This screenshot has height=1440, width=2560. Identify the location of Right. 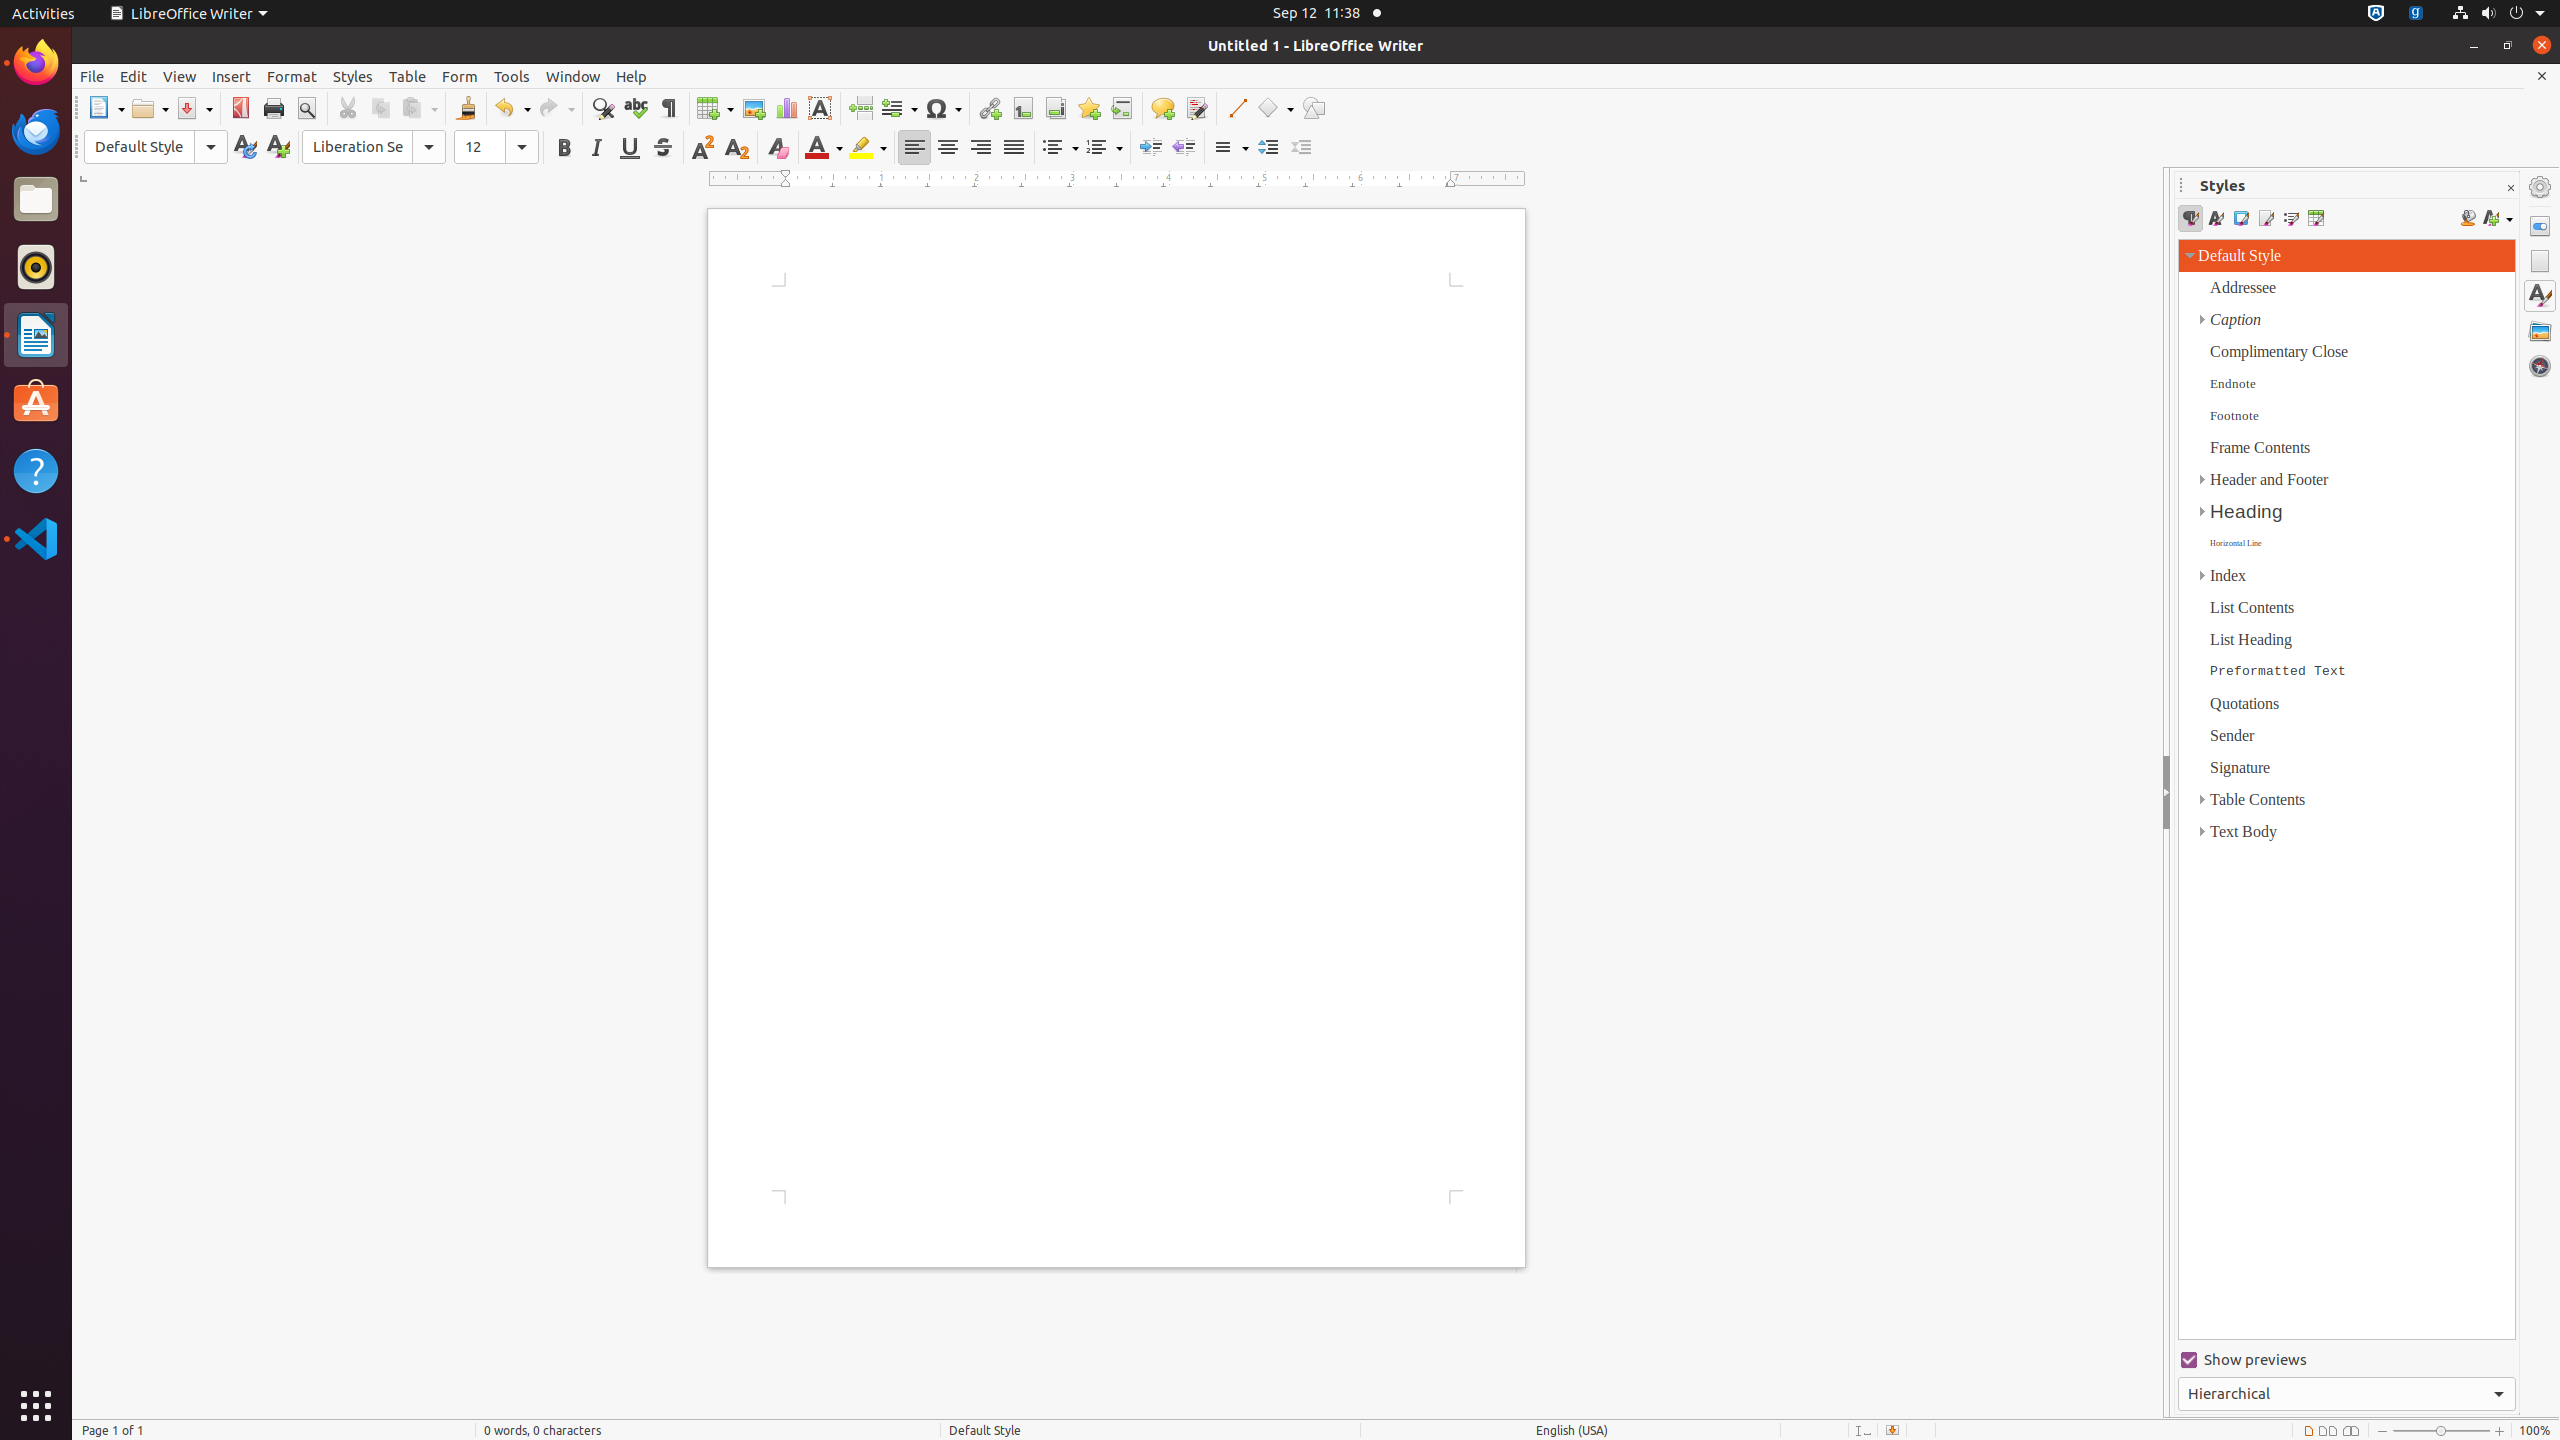
(980, 148).